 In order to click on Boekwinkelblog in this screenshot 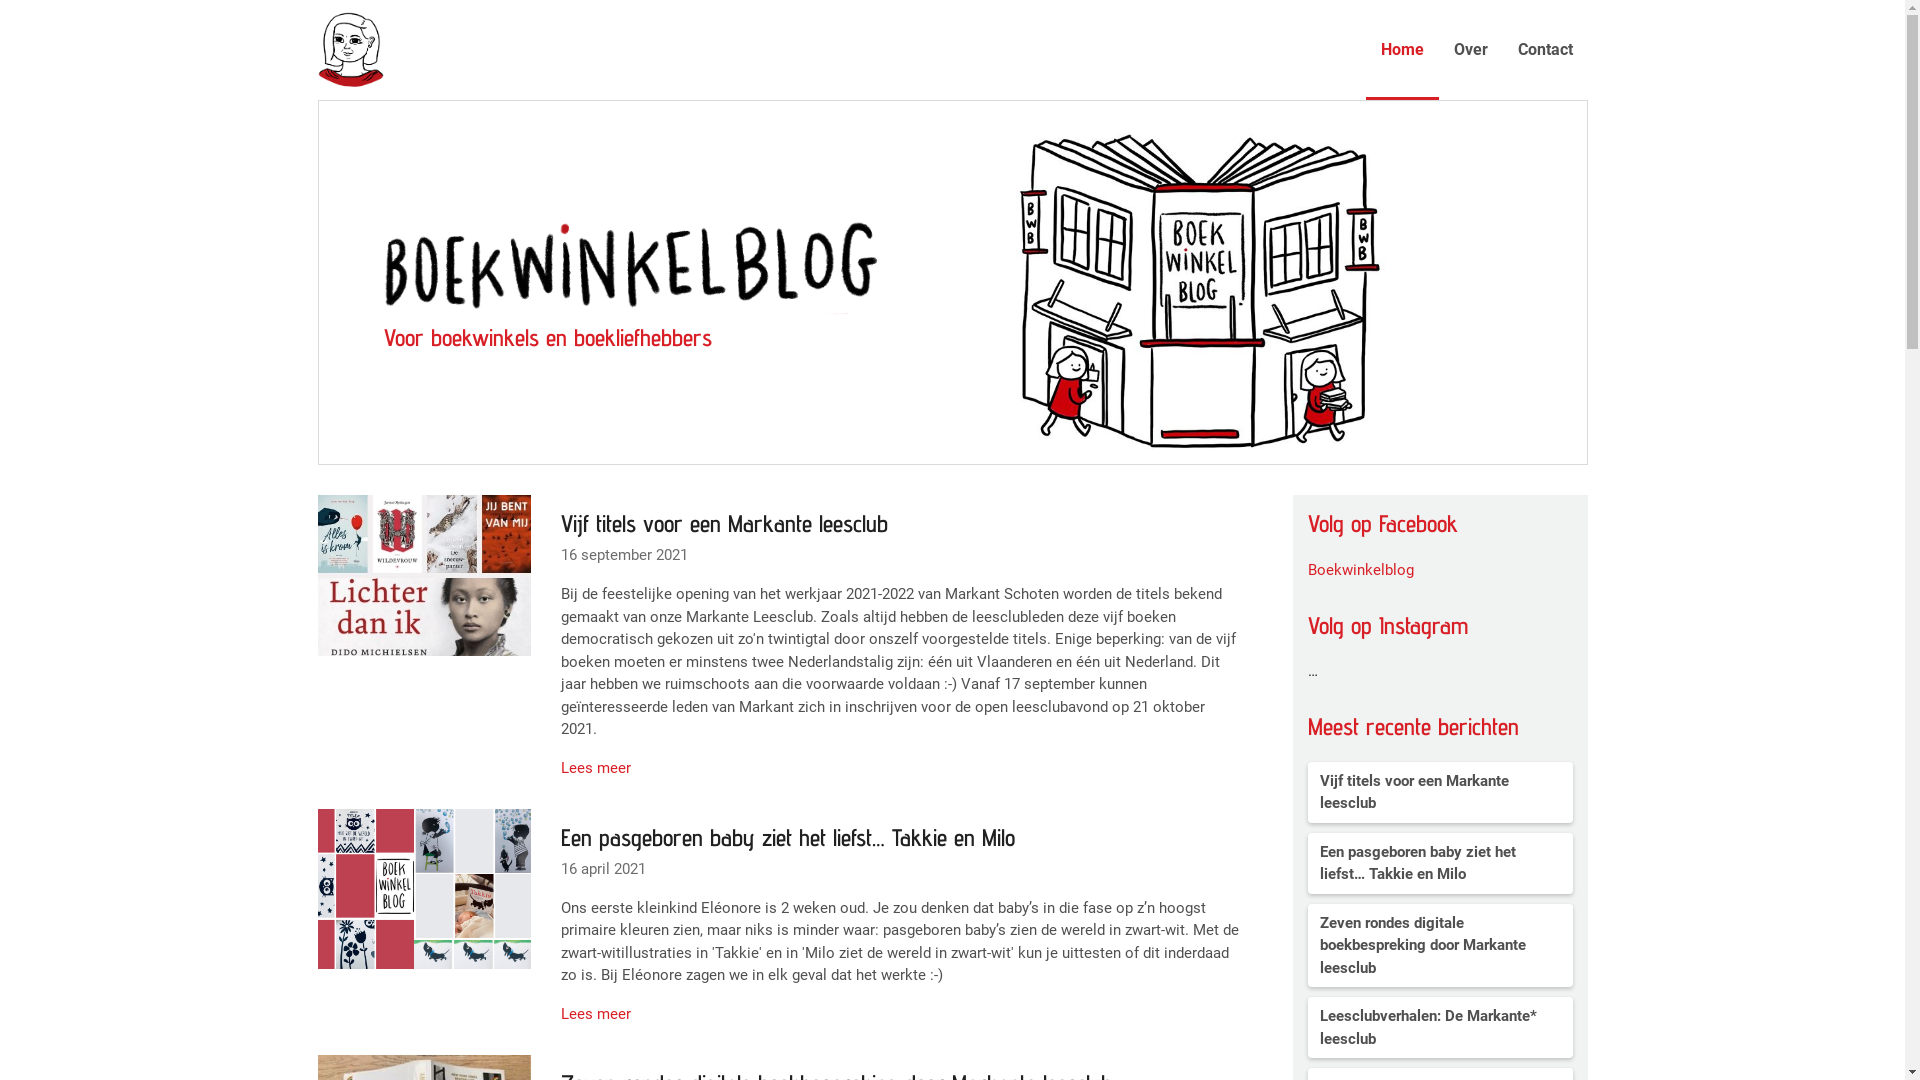, I will do `click(1361, 570)`.